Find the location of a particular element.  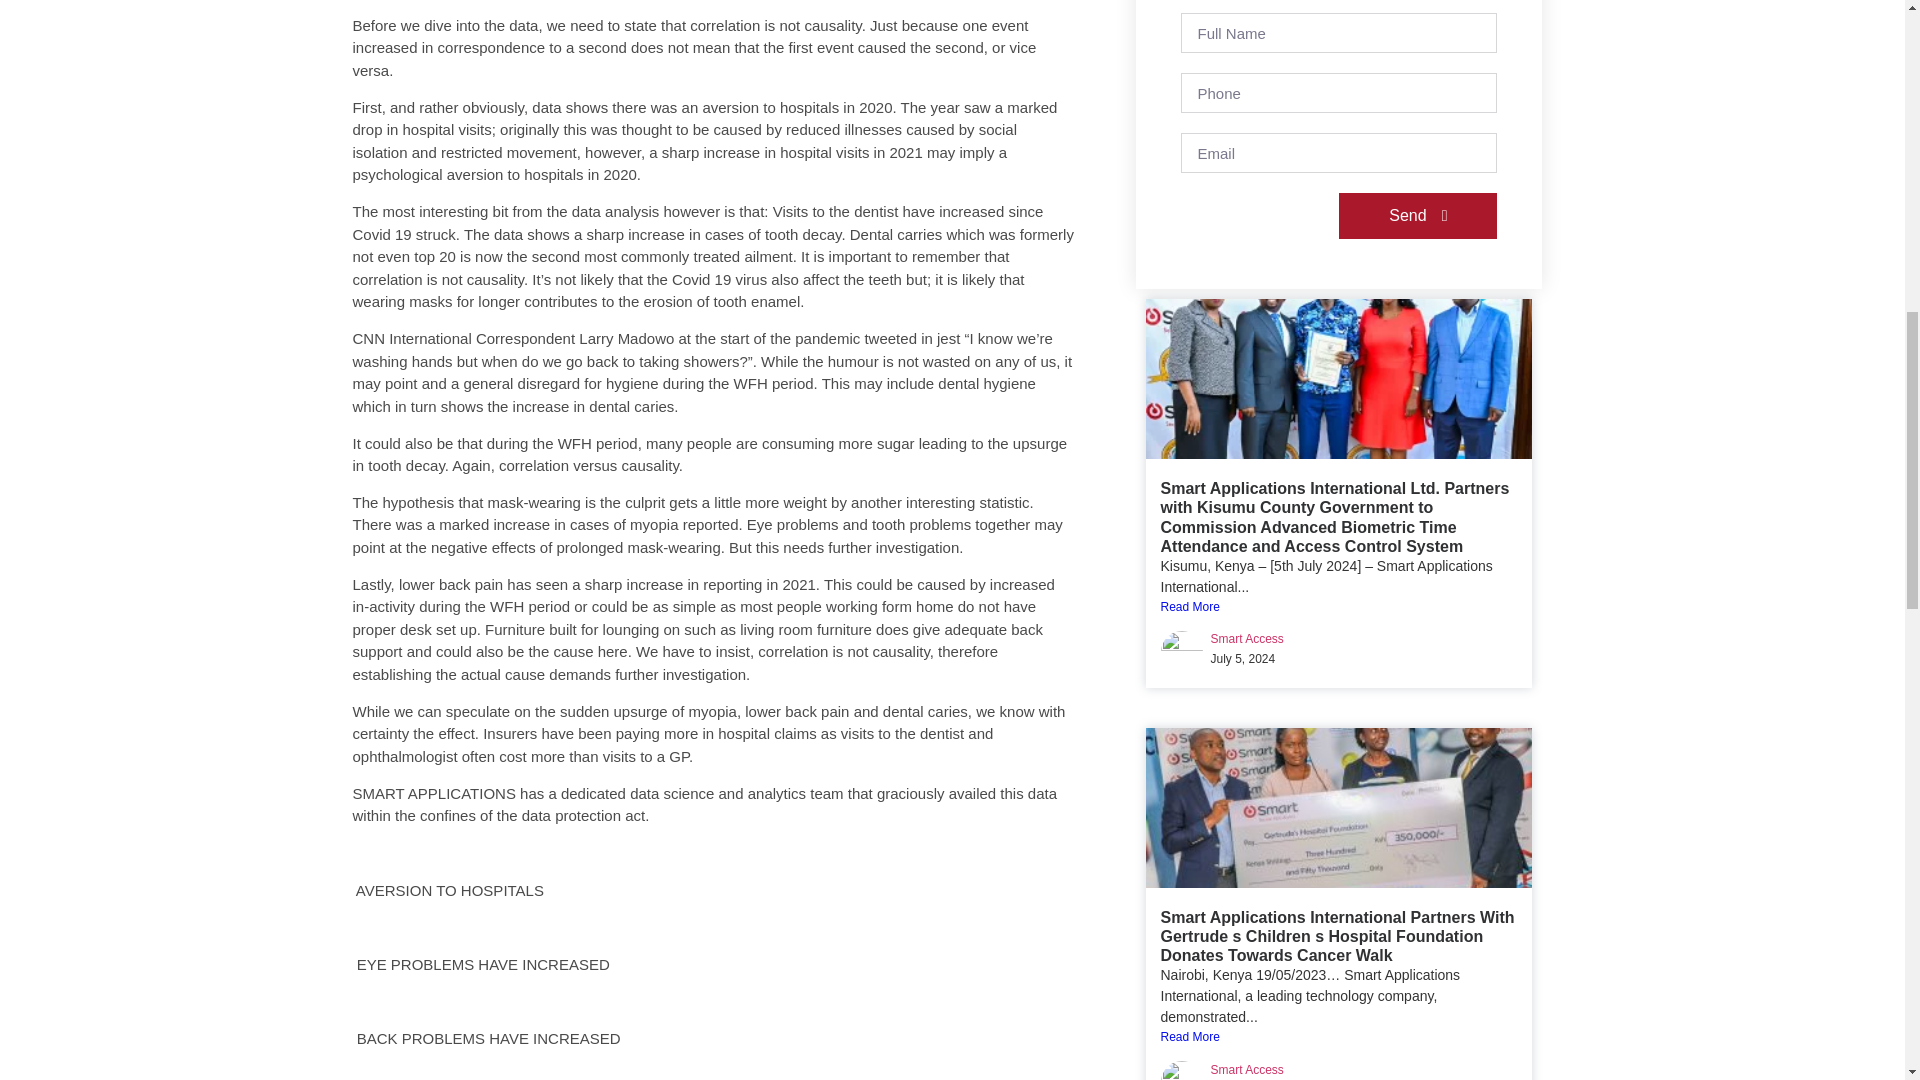

Posts by Smart Access is located at coordinates (1246, 1069).